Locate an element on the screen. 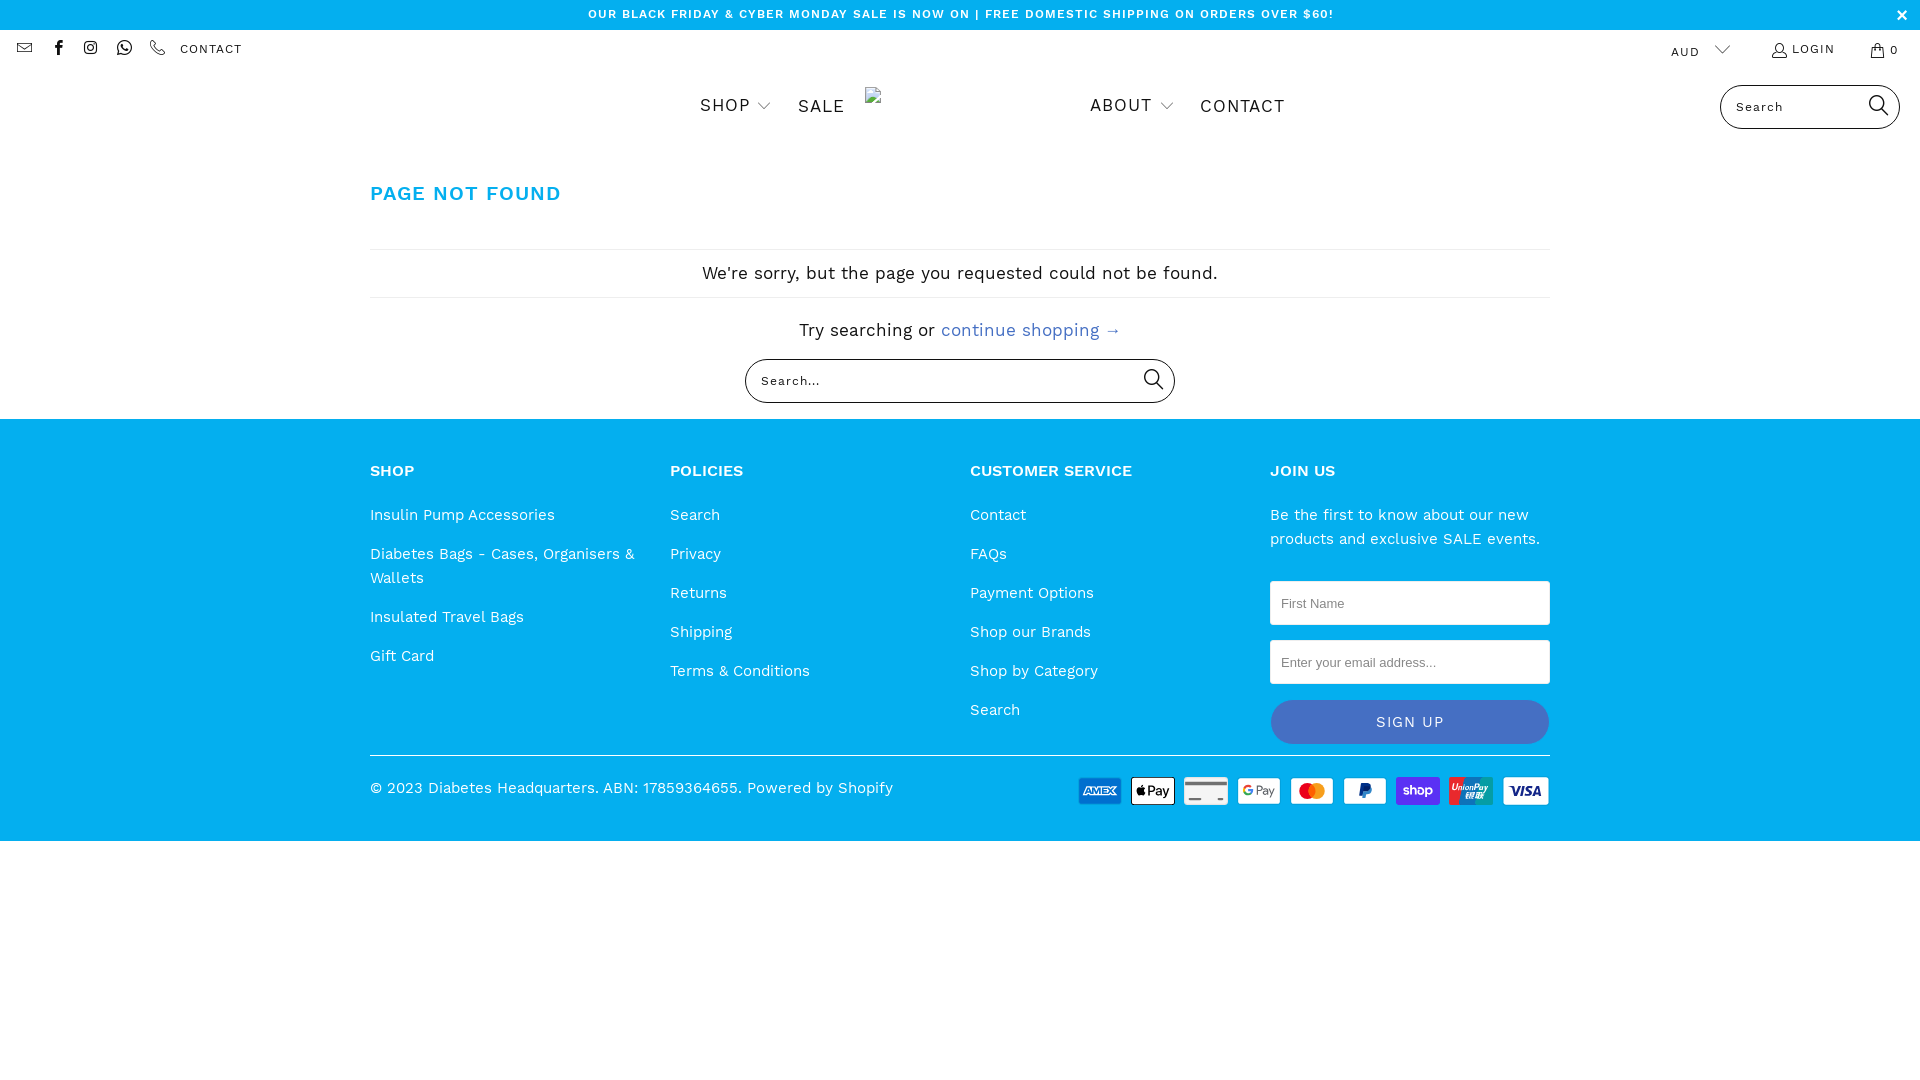 The image size is (1920, 1080). CONTACT is located at coordinates (211, 50).